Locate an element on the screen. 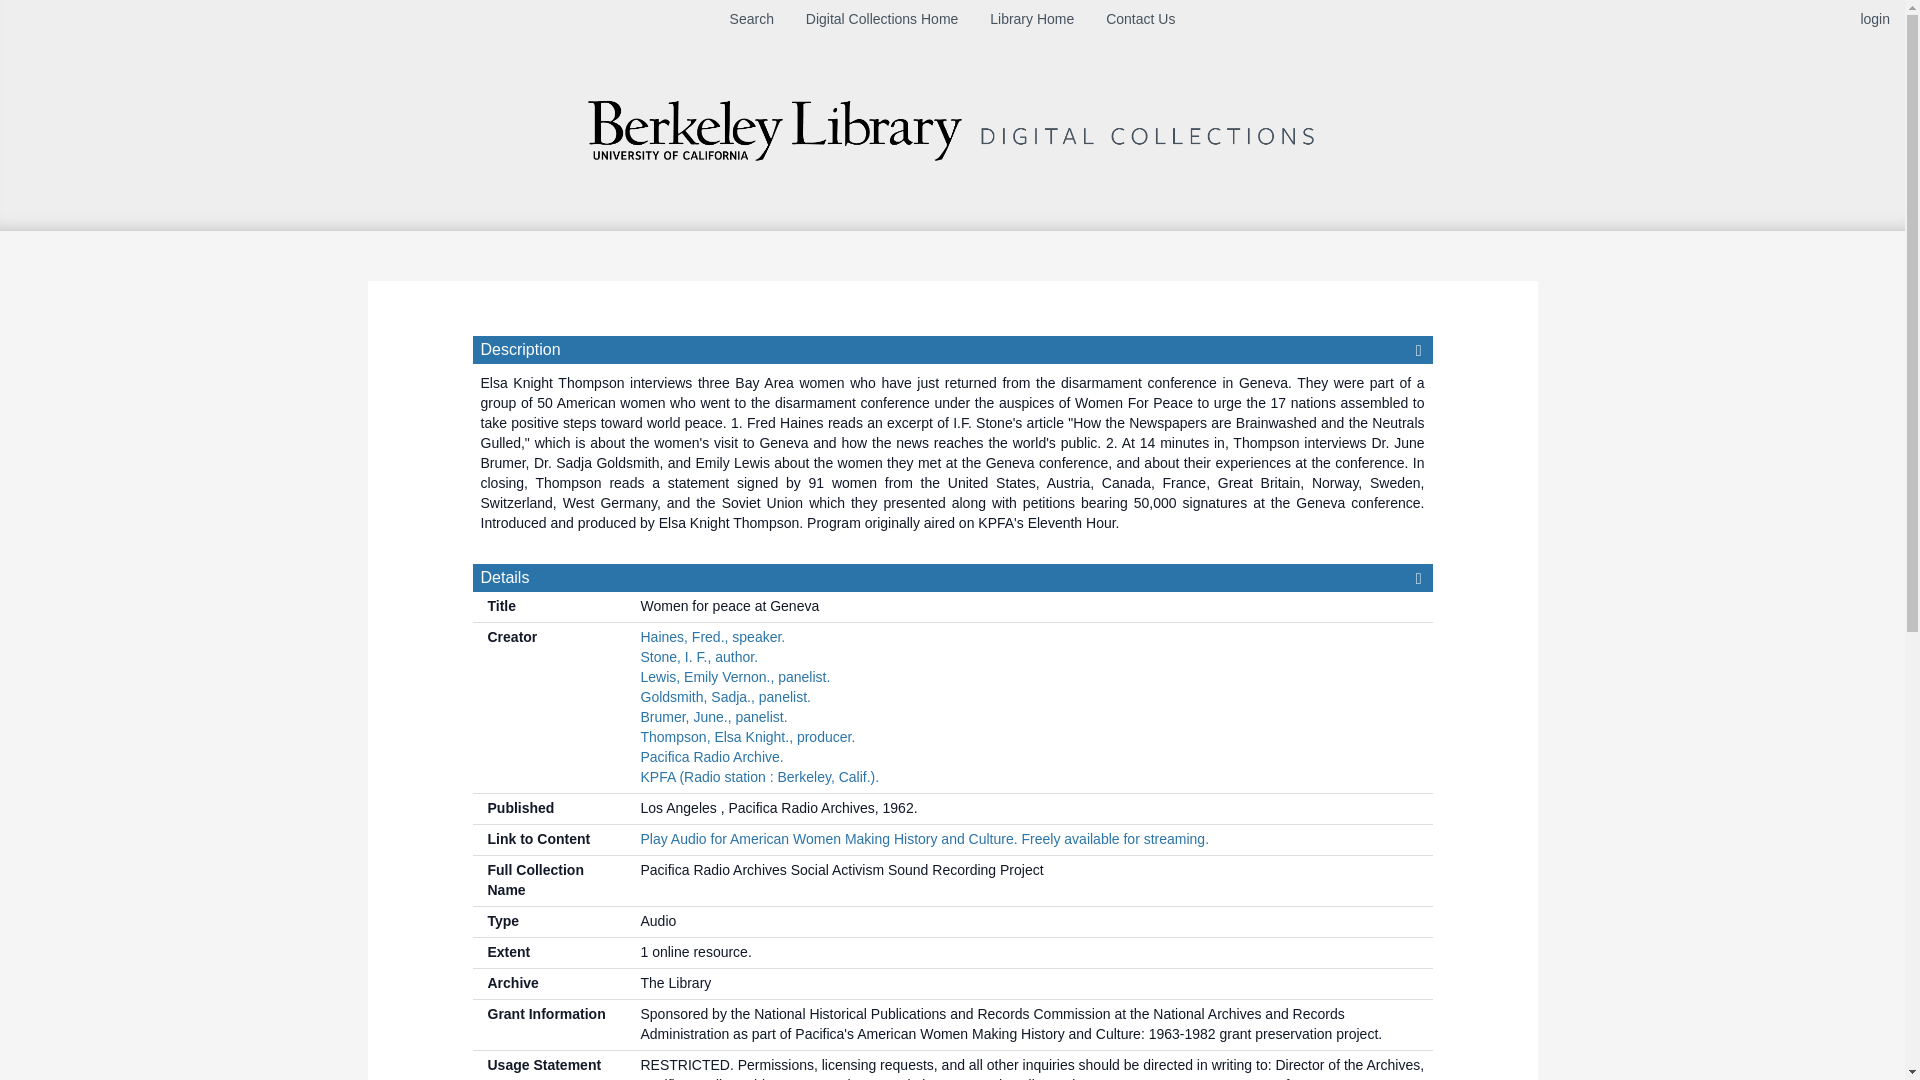 This screenshot has height=1080, width=1920. Stone, I. F., author. is located at coordinates (698, 657).